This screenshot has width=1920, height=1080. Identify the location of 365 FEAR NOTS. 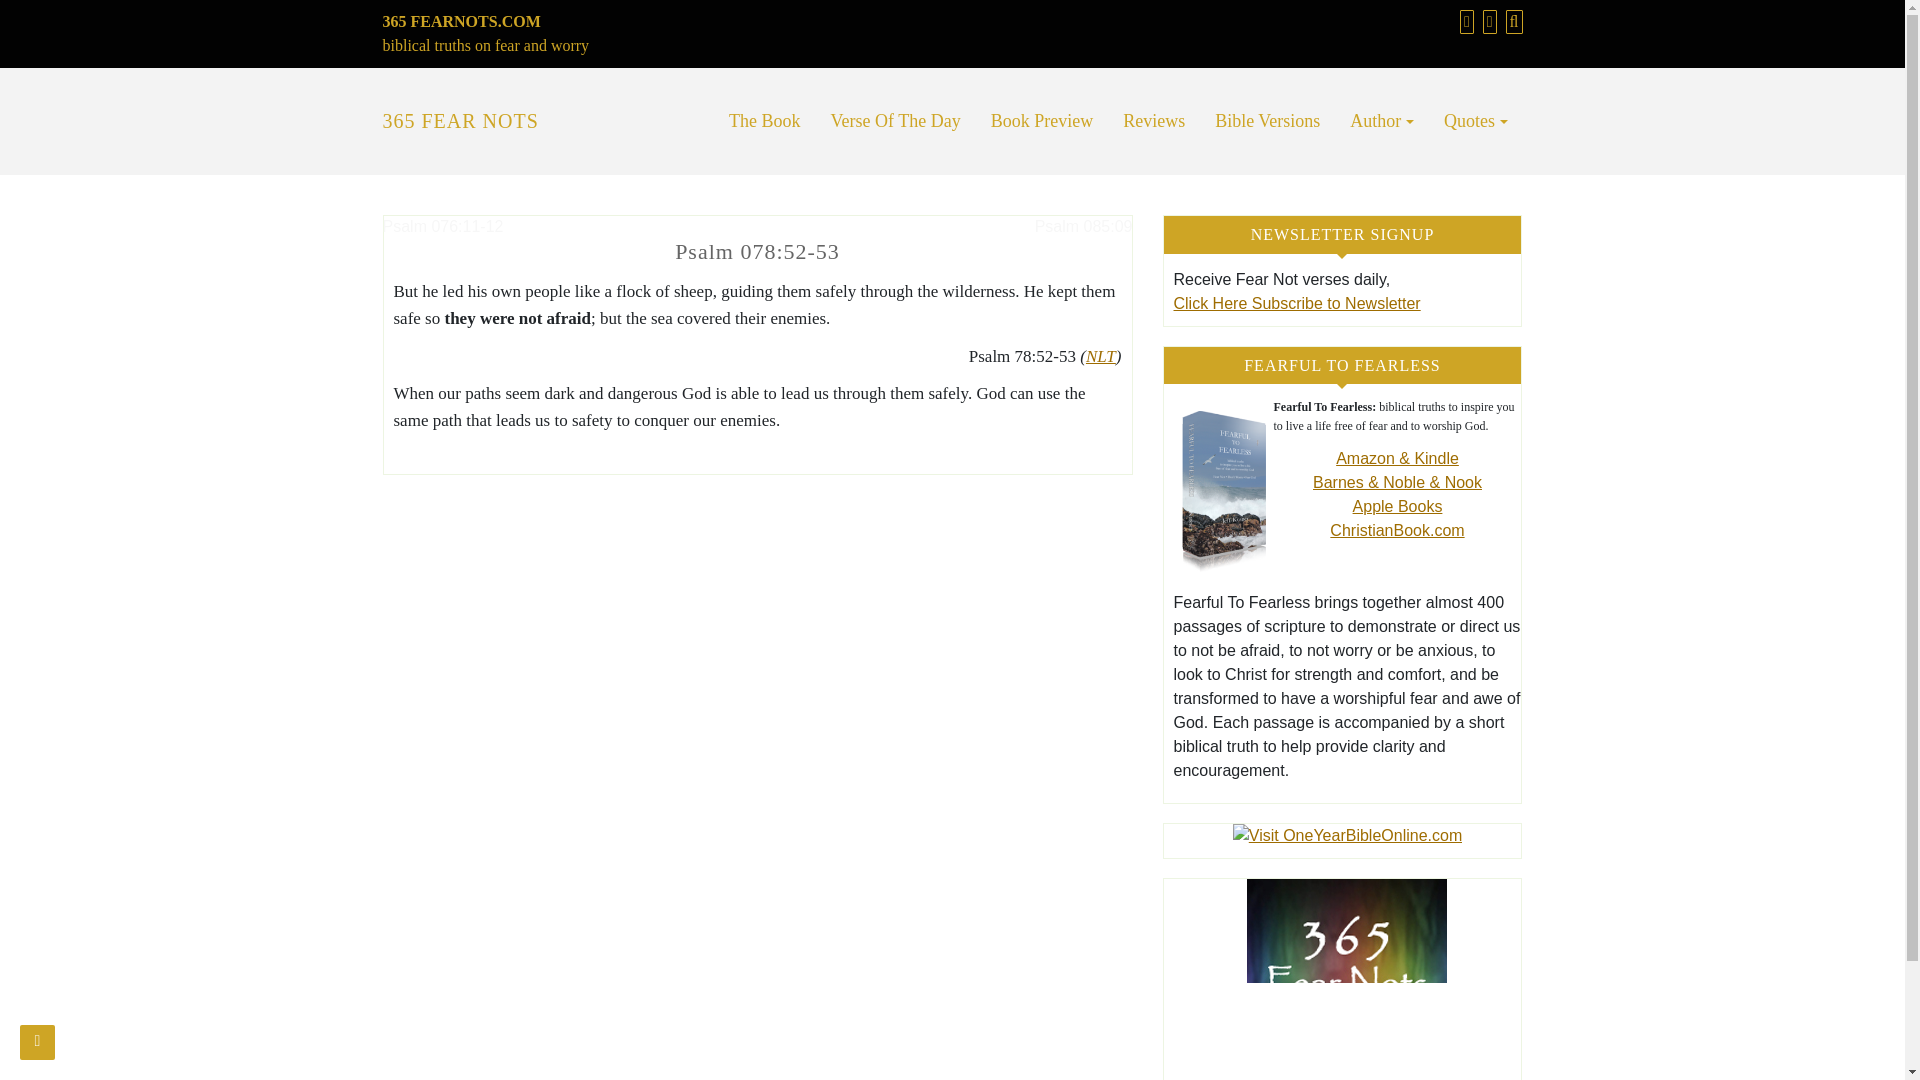
(460, 120).